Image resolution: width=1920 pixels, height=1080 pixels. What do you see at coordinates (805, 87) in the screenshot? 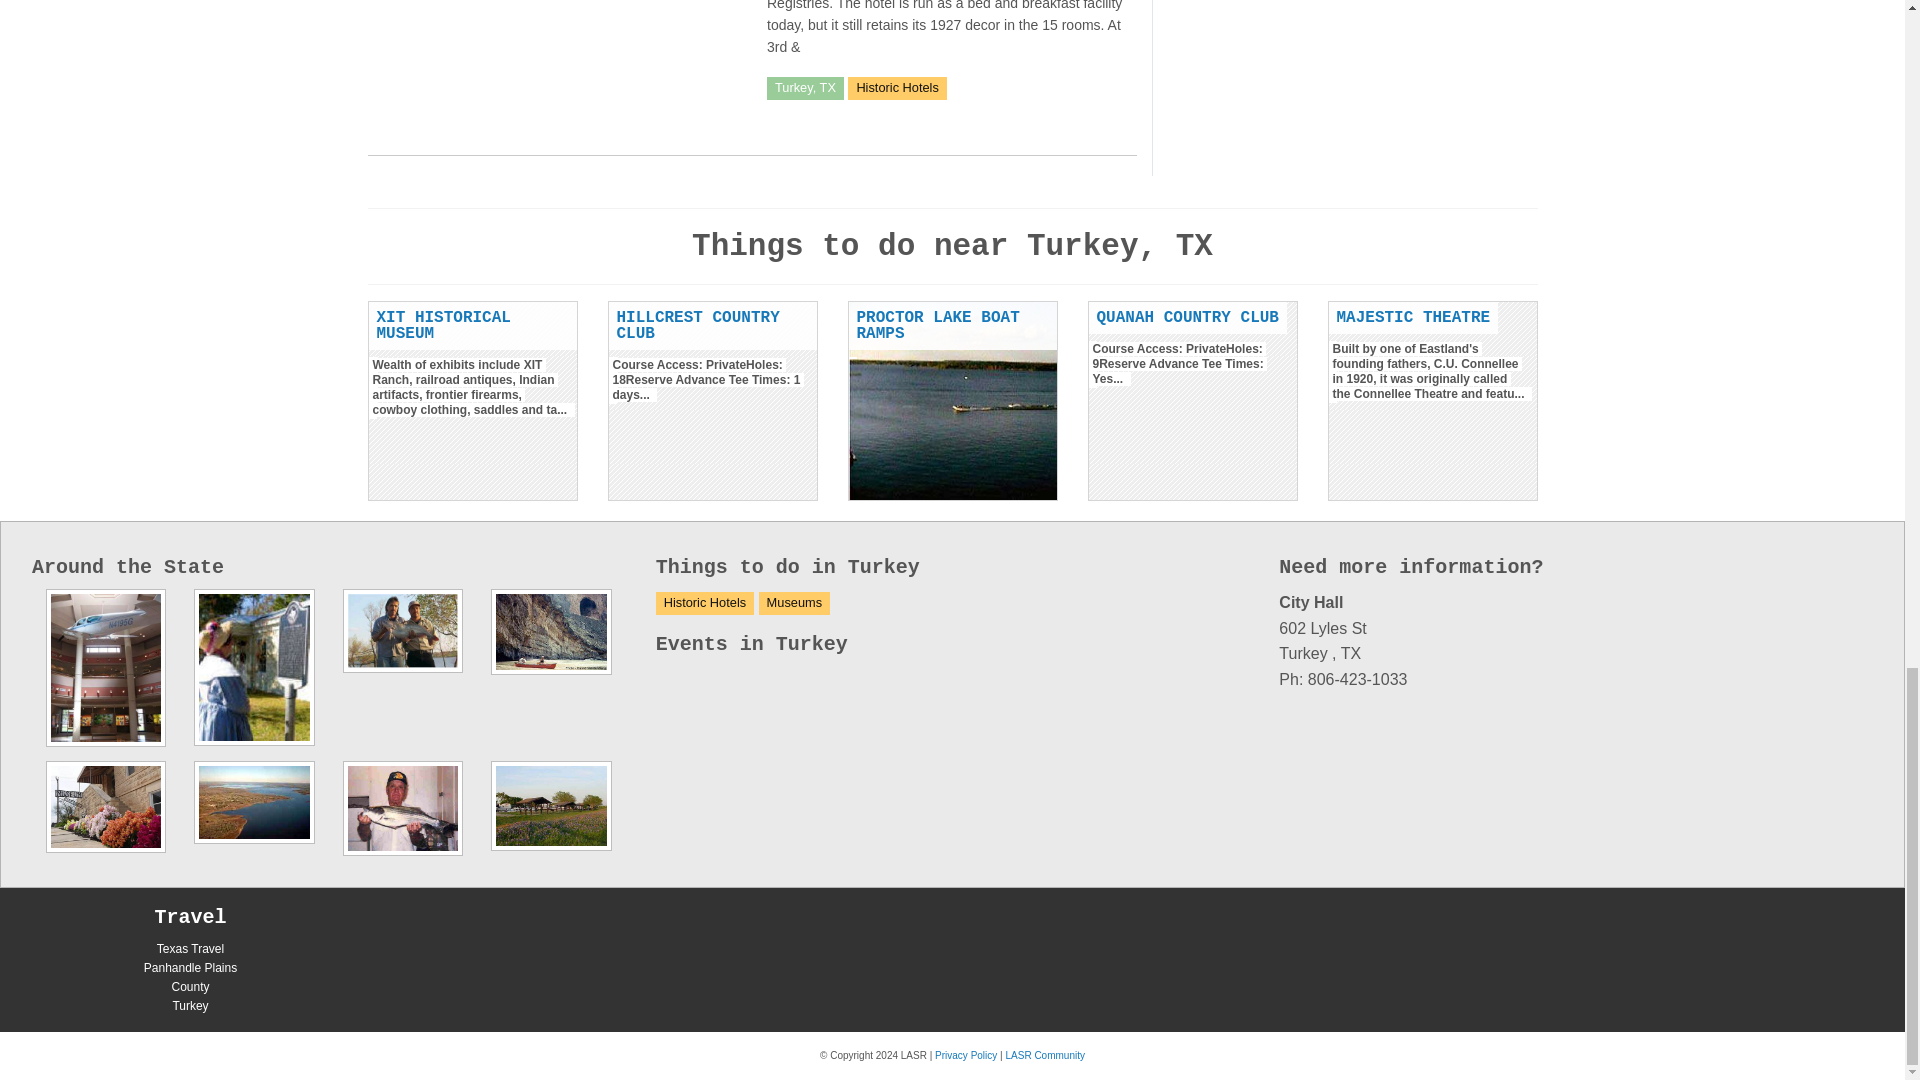
I see `Turkey, TX` at bounding box center [805, 87].